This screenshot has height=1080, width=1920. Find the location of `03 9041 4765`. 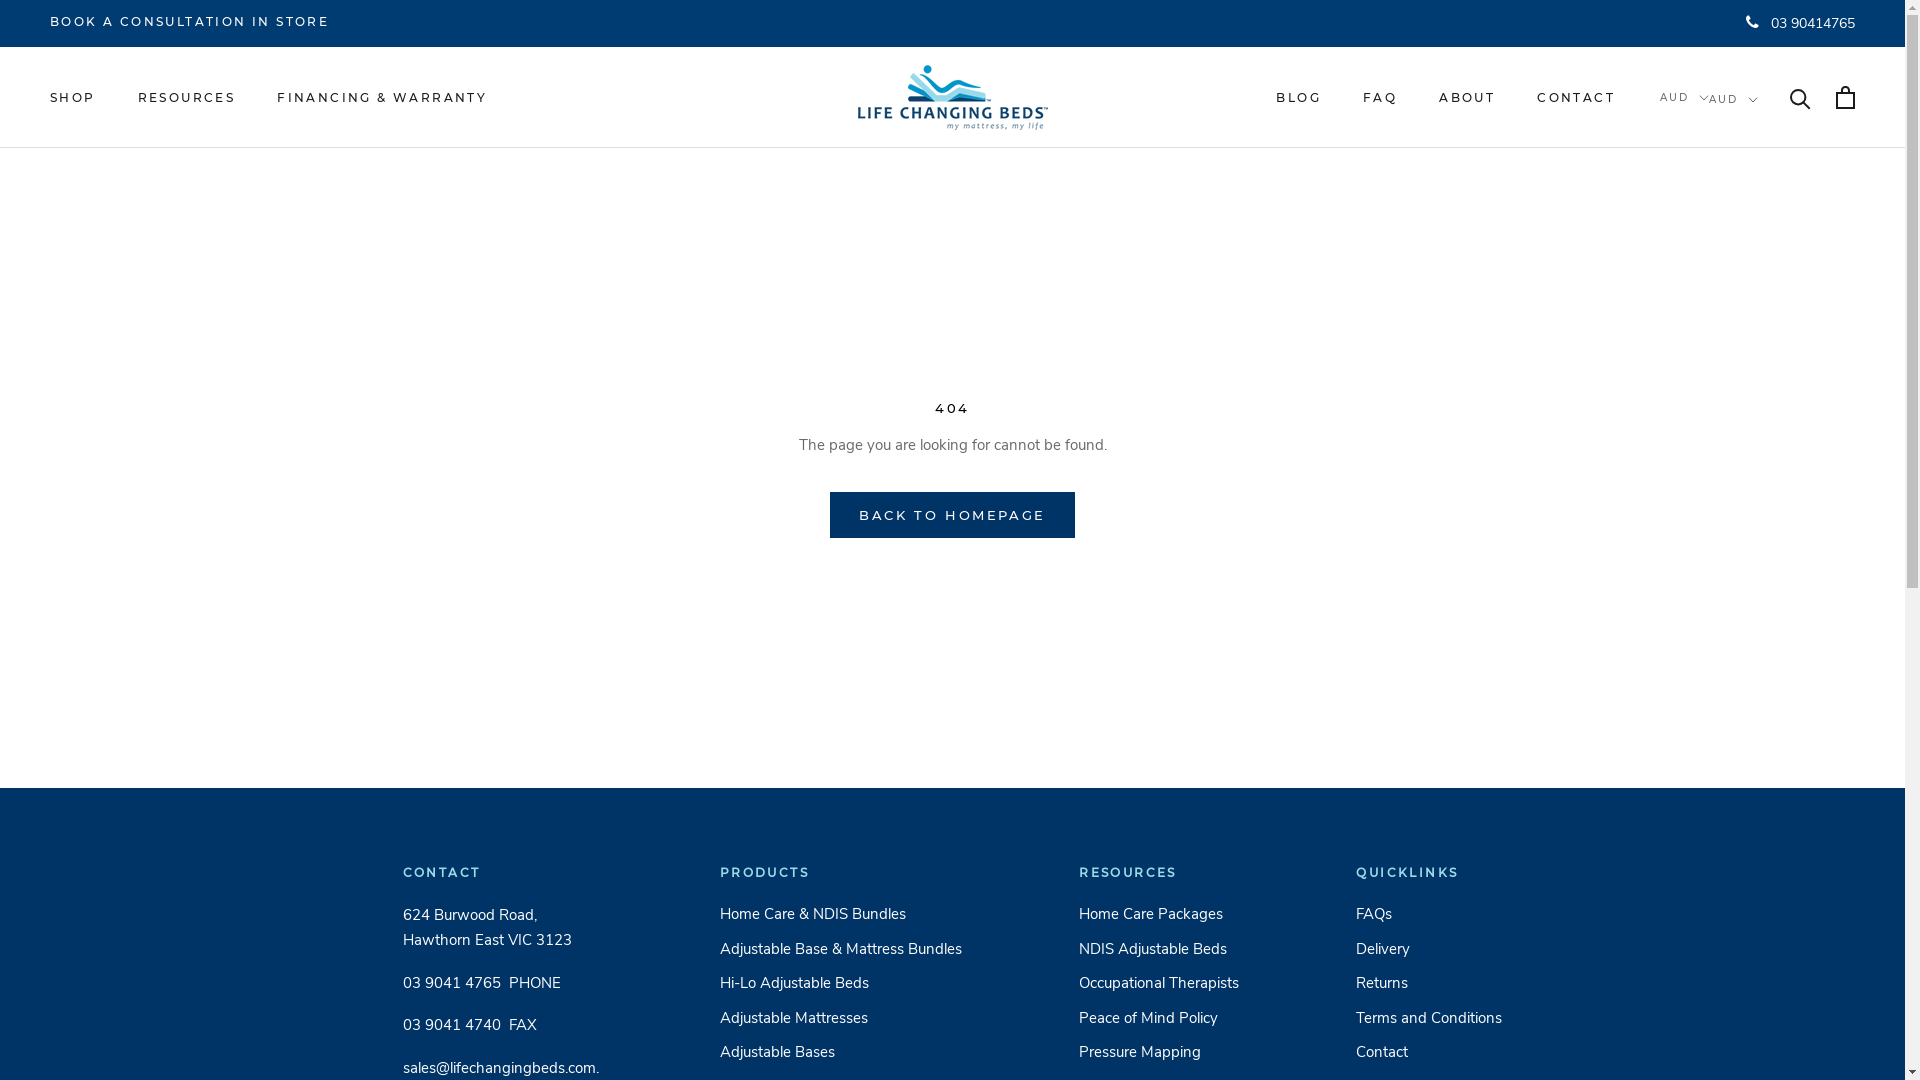

03 9041 4765 is located at coordinates (451, 983).